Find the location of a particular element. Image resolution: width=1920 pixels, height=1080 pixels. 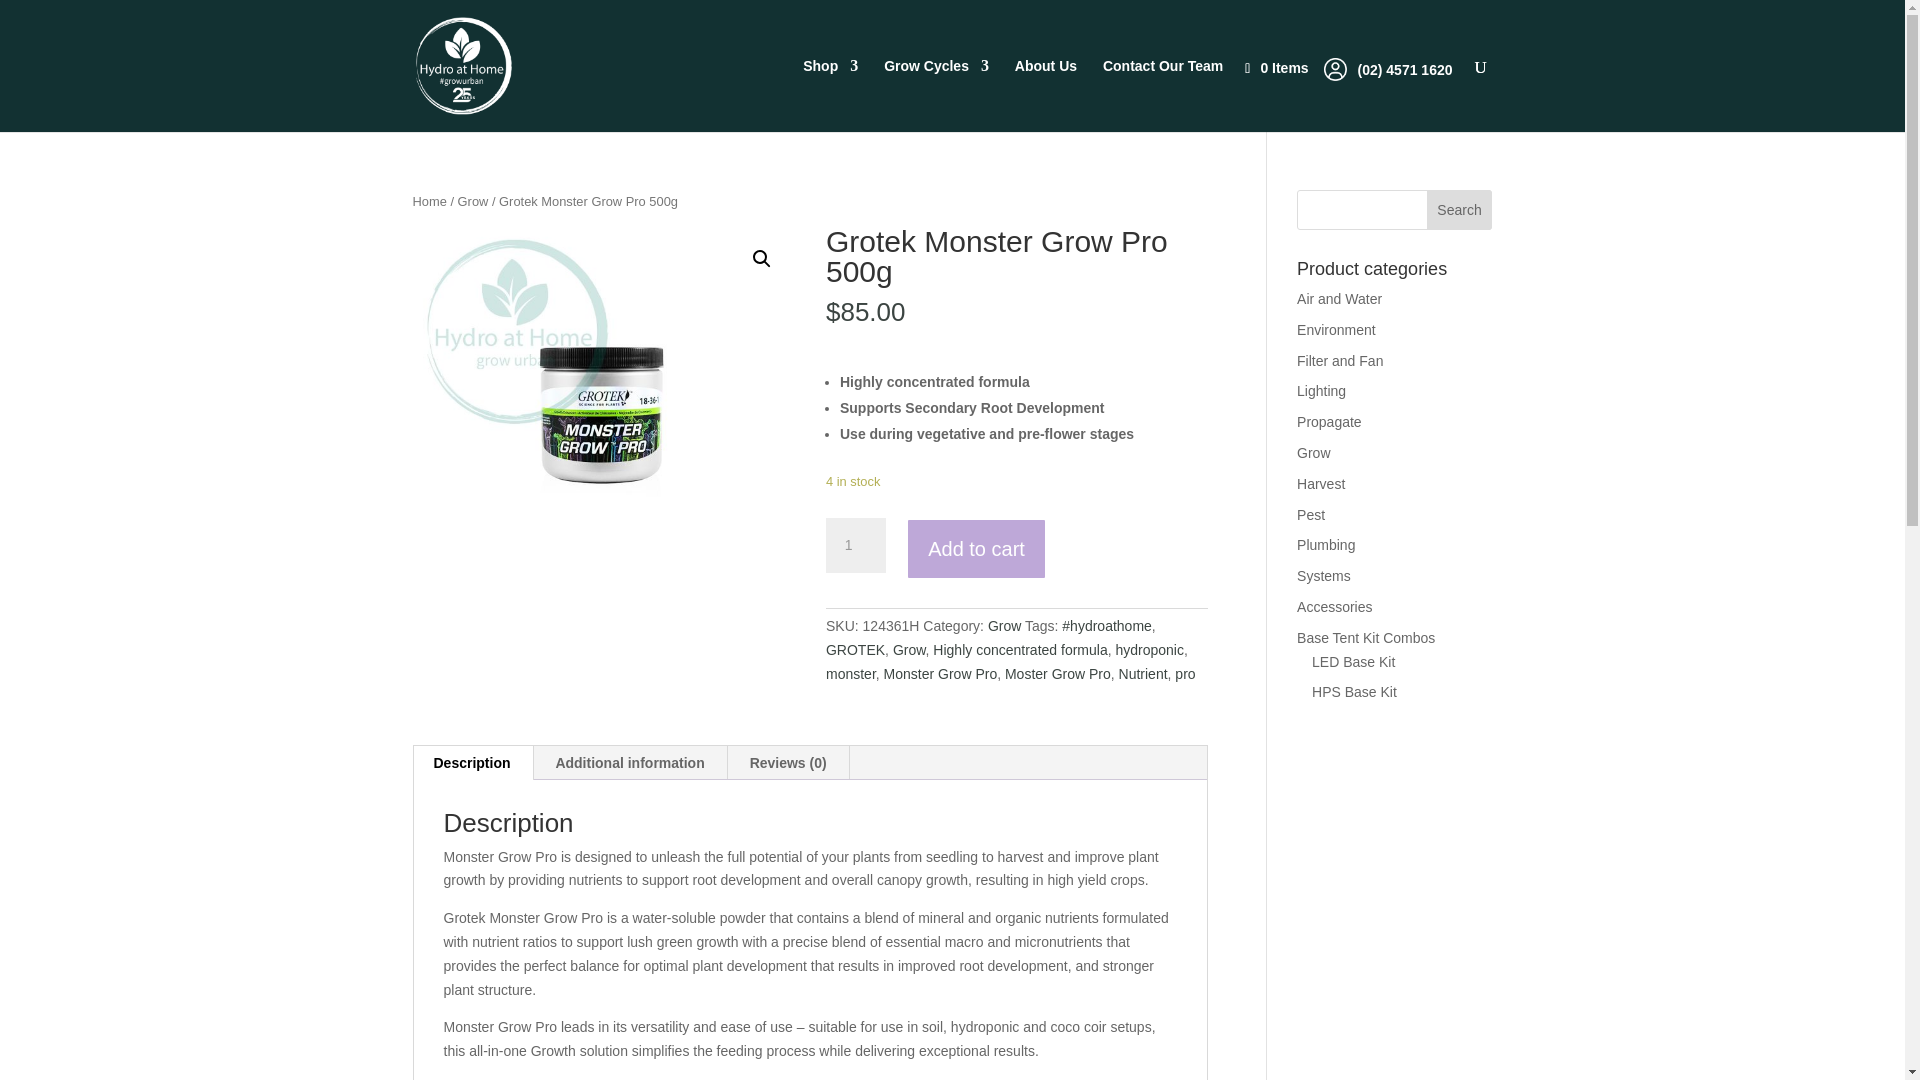

124361 is located at coordinates (603, 418).